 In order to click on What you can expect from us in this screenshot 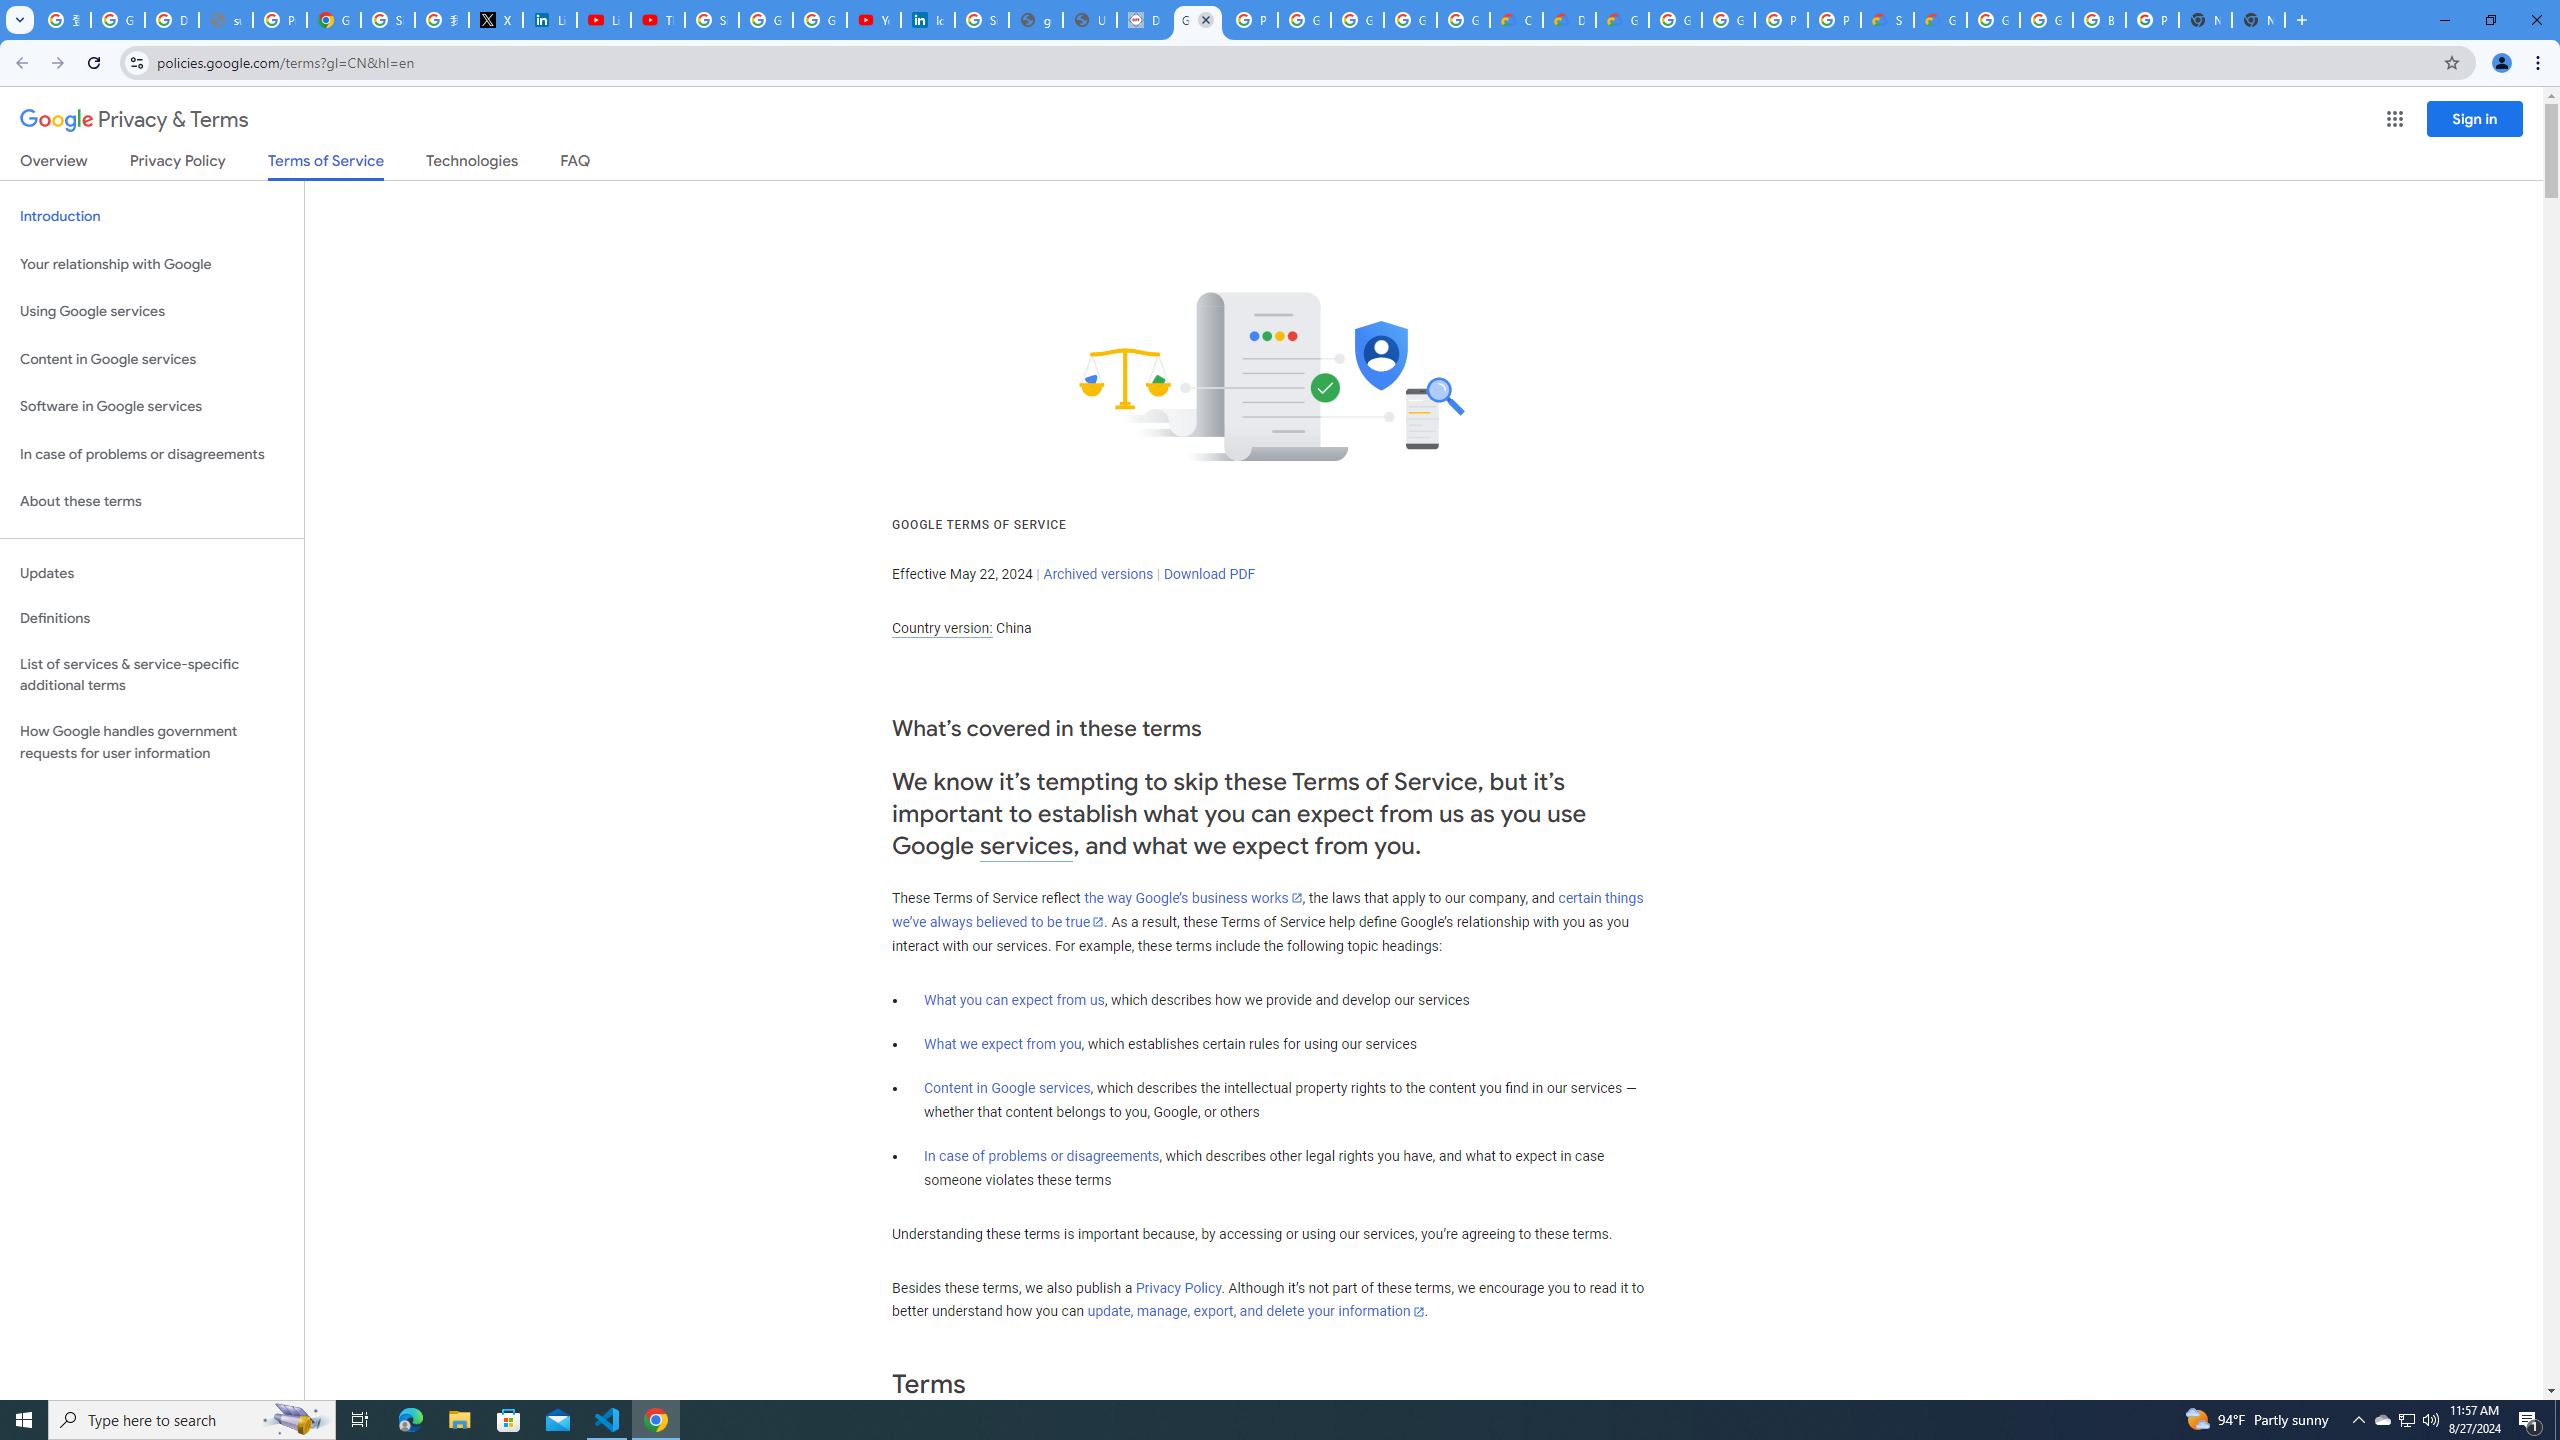, I will do `click(1014, 1000)`.